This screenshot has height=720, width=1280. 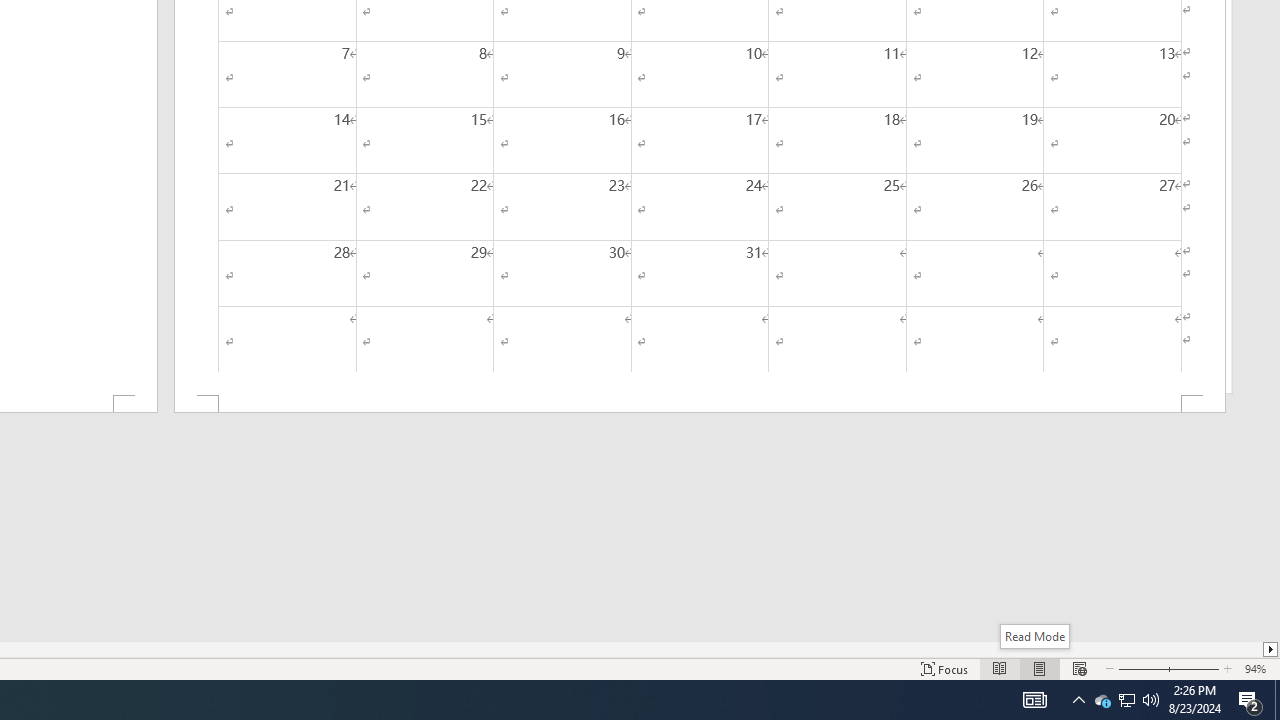 I want to click on Web Layout, so click(x=1079, y=668).